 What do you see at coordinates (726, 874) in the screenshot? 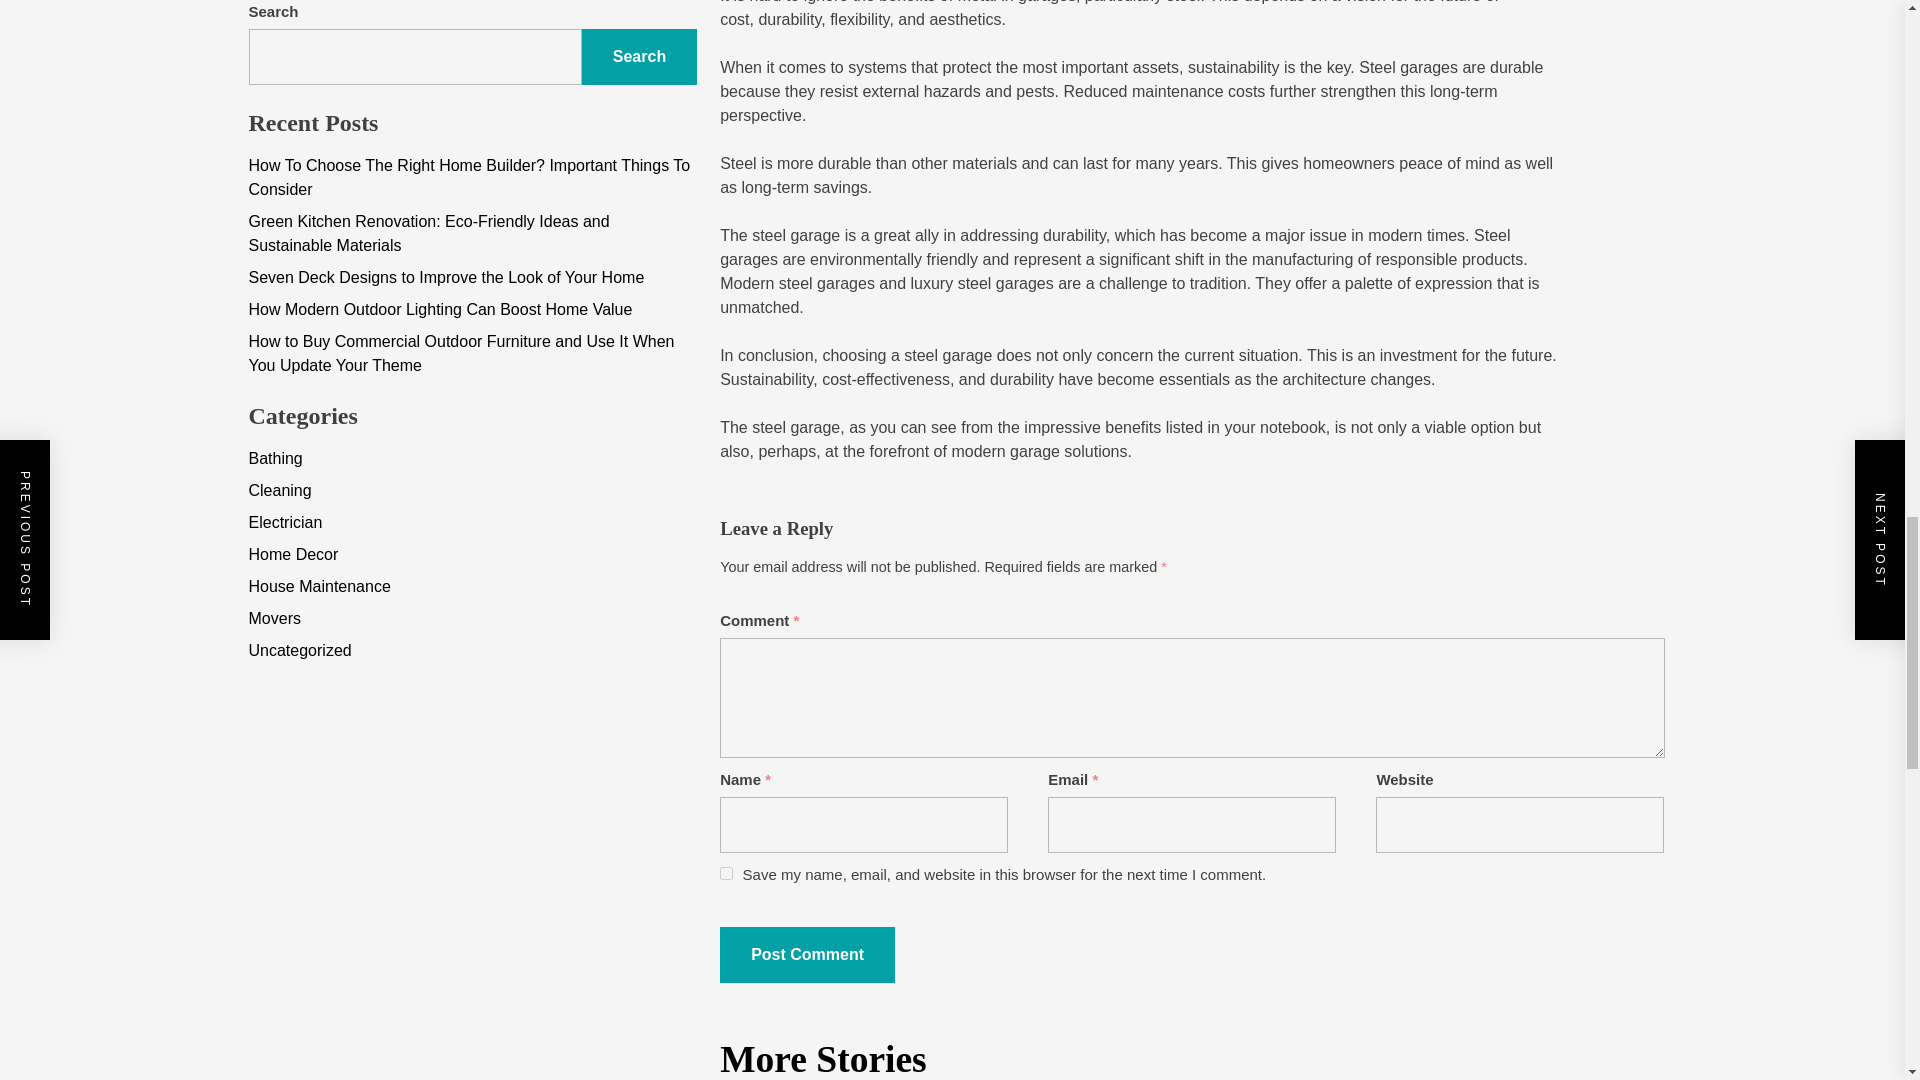
I see `yes` at bounding box center [726, 874].